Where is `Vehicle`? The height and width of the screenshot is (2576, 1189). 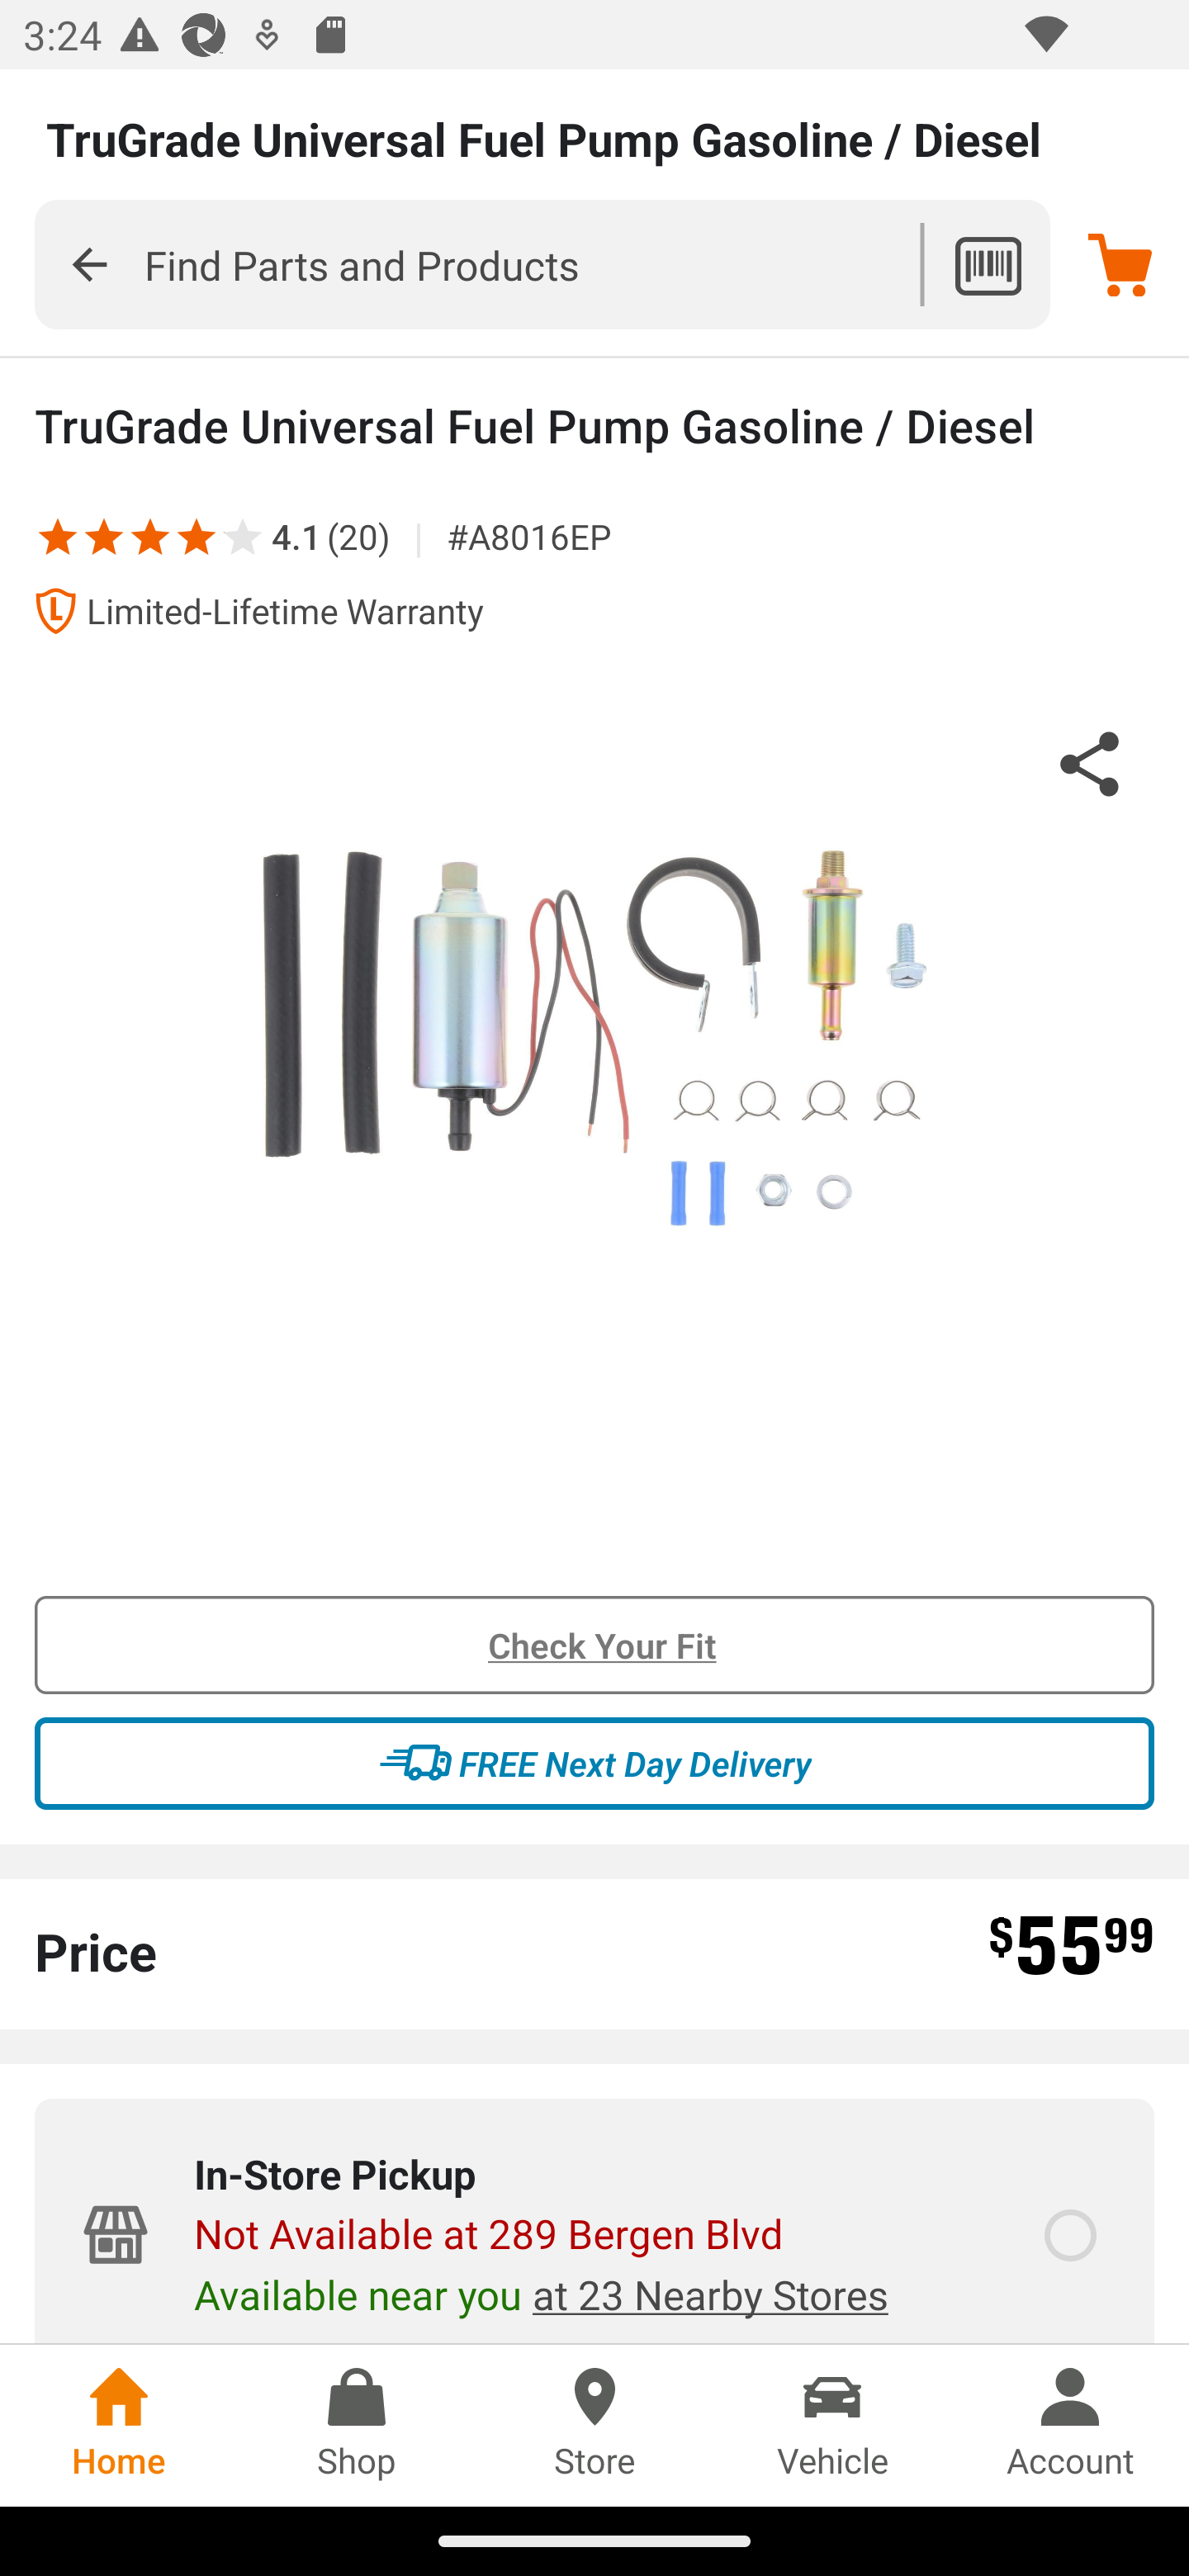
Vehicle is located at coordinates (832, 2425).